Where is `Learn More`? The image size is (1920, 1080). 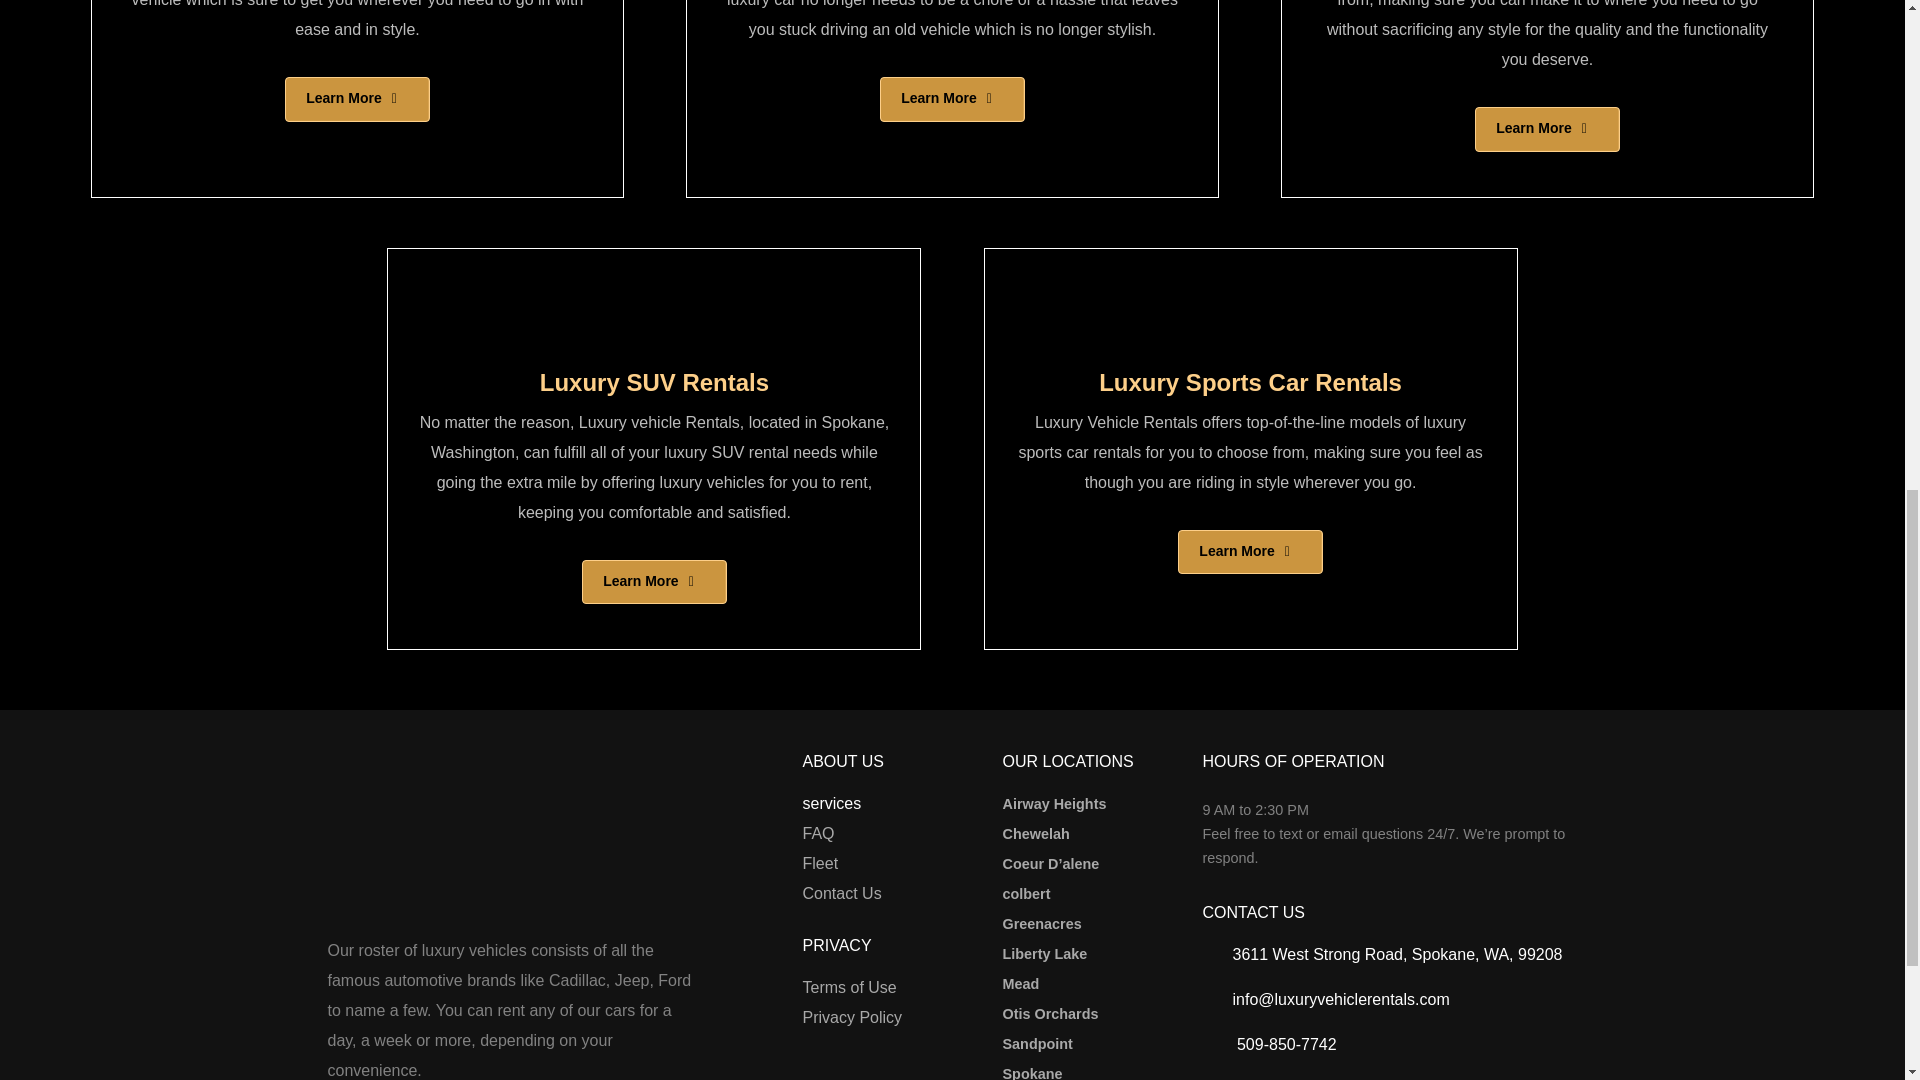 Learn More is located at coordinates (653, 582).